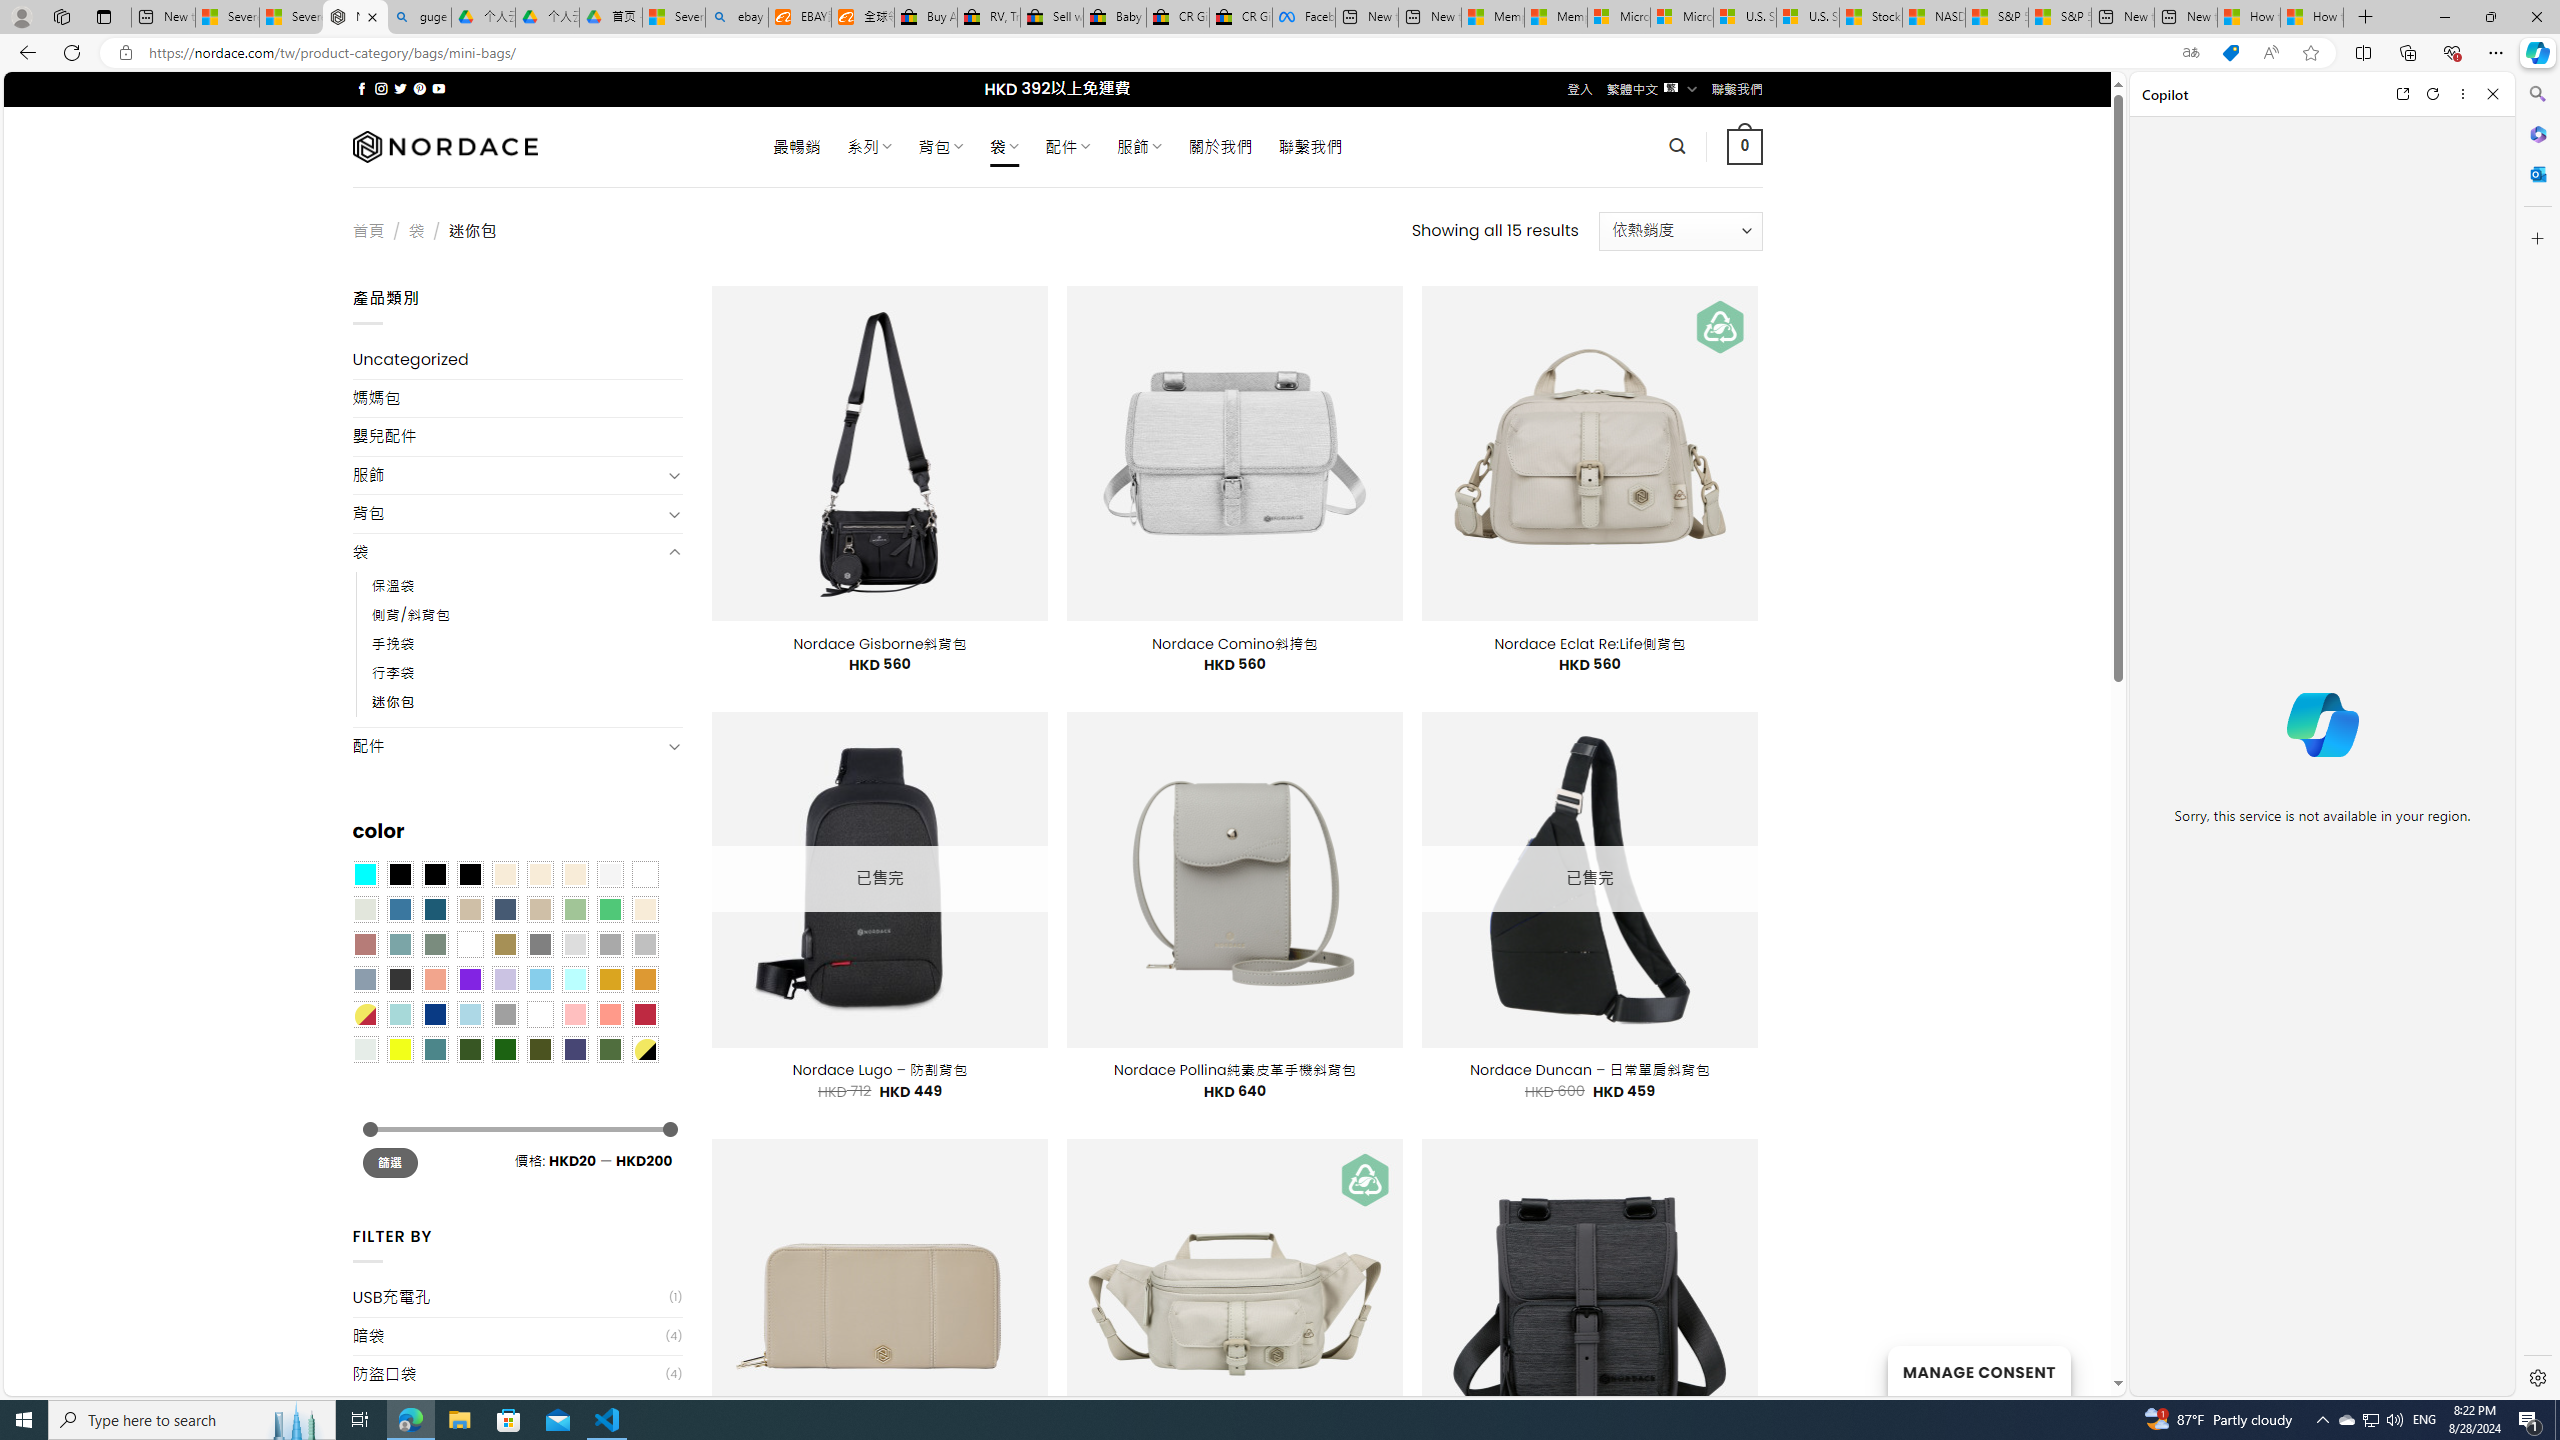  I want to click on This site has coupons! Shopping in Microsoft Edge, so click(2230, 53).